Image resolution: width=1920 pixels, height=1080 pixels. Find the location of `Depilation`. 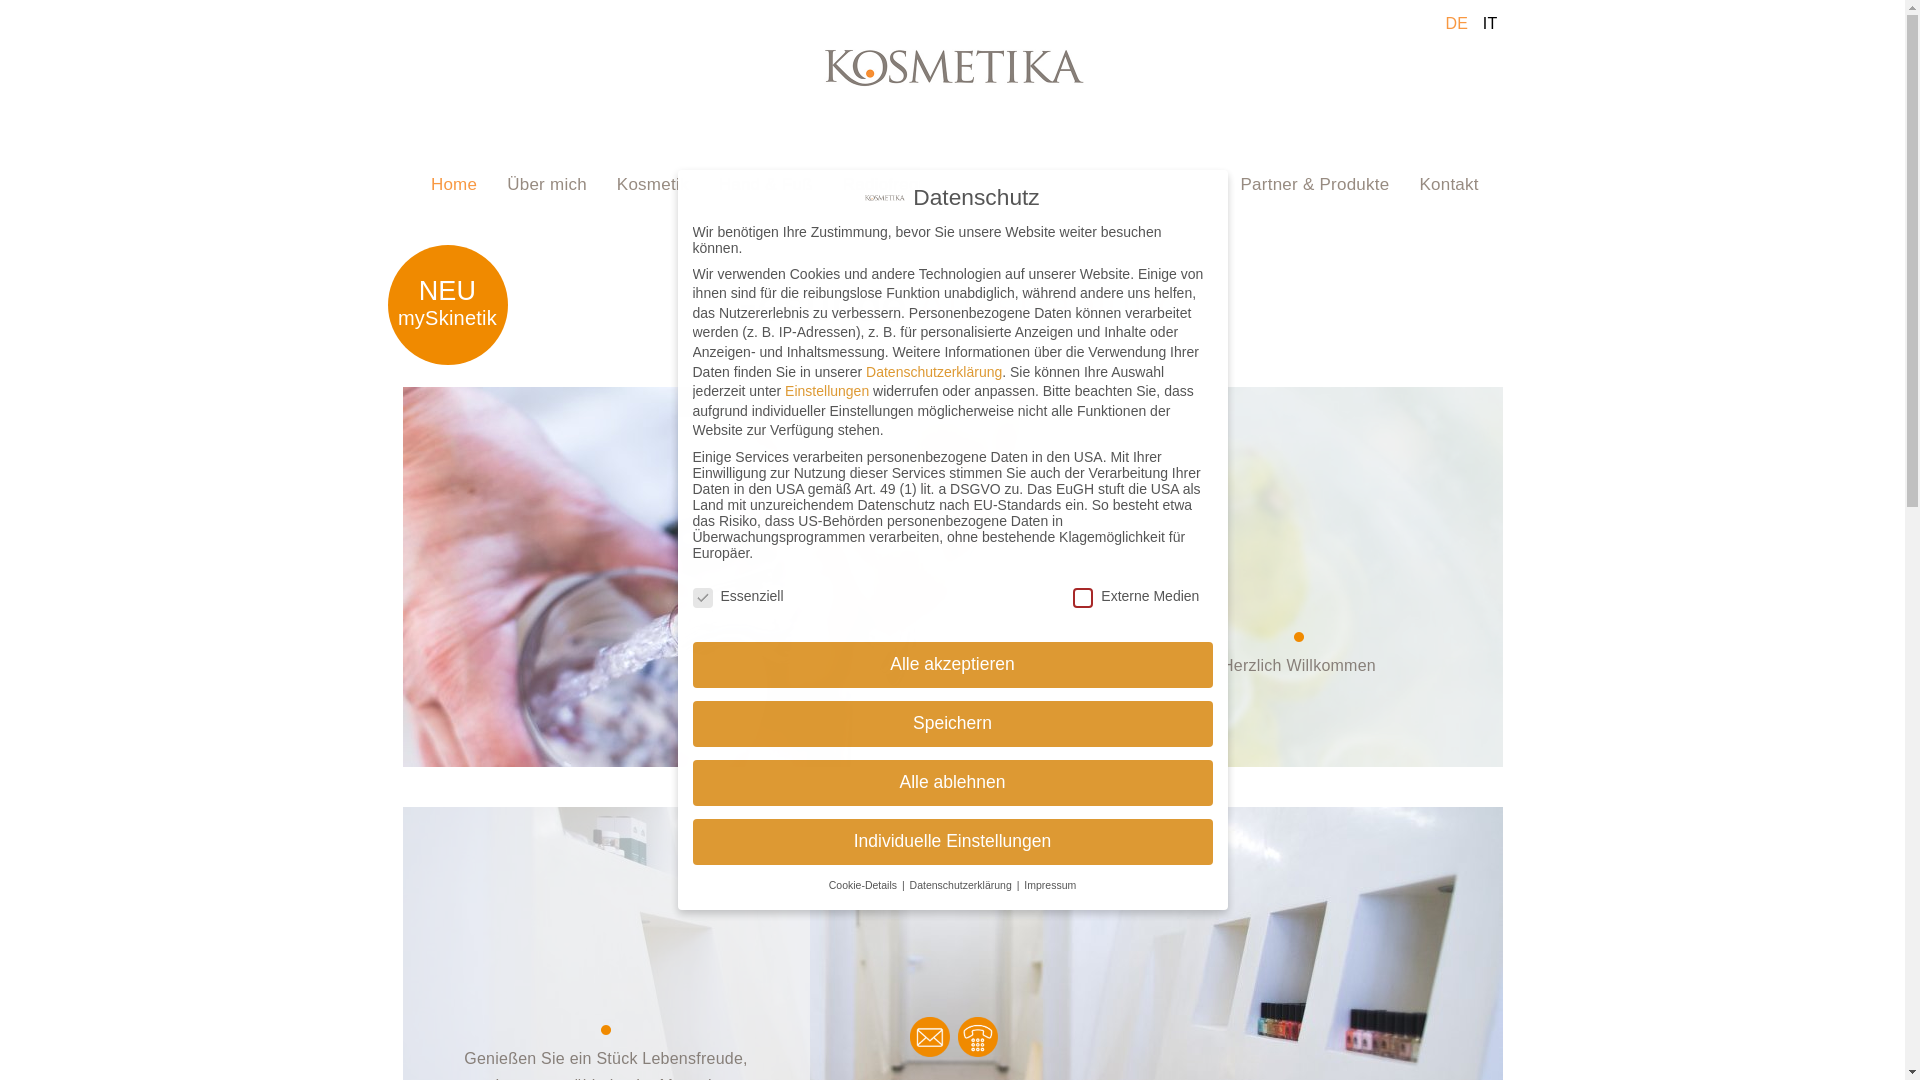

Depilation is located at coordinates (1025, 185).